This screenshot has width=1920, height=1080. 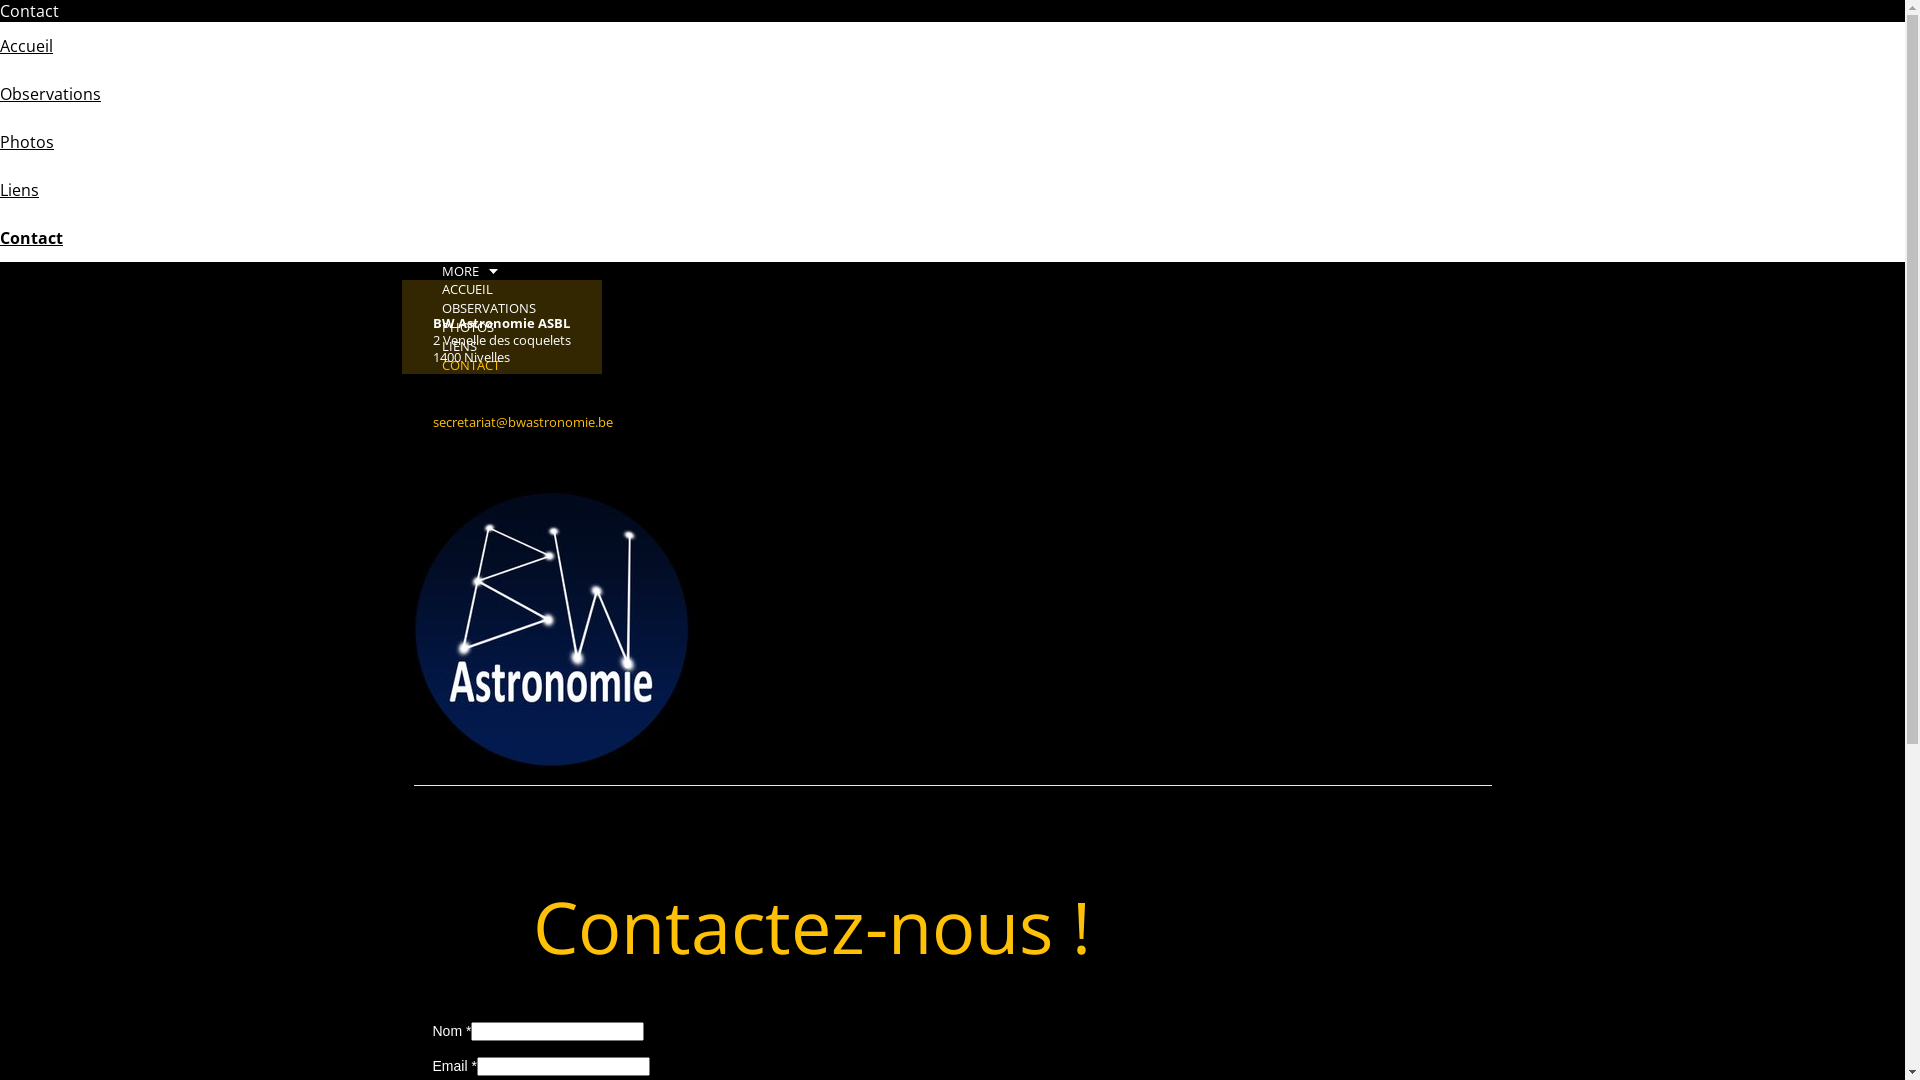 I want to click on OBSERVATIONS, so click(x=482, y=307).